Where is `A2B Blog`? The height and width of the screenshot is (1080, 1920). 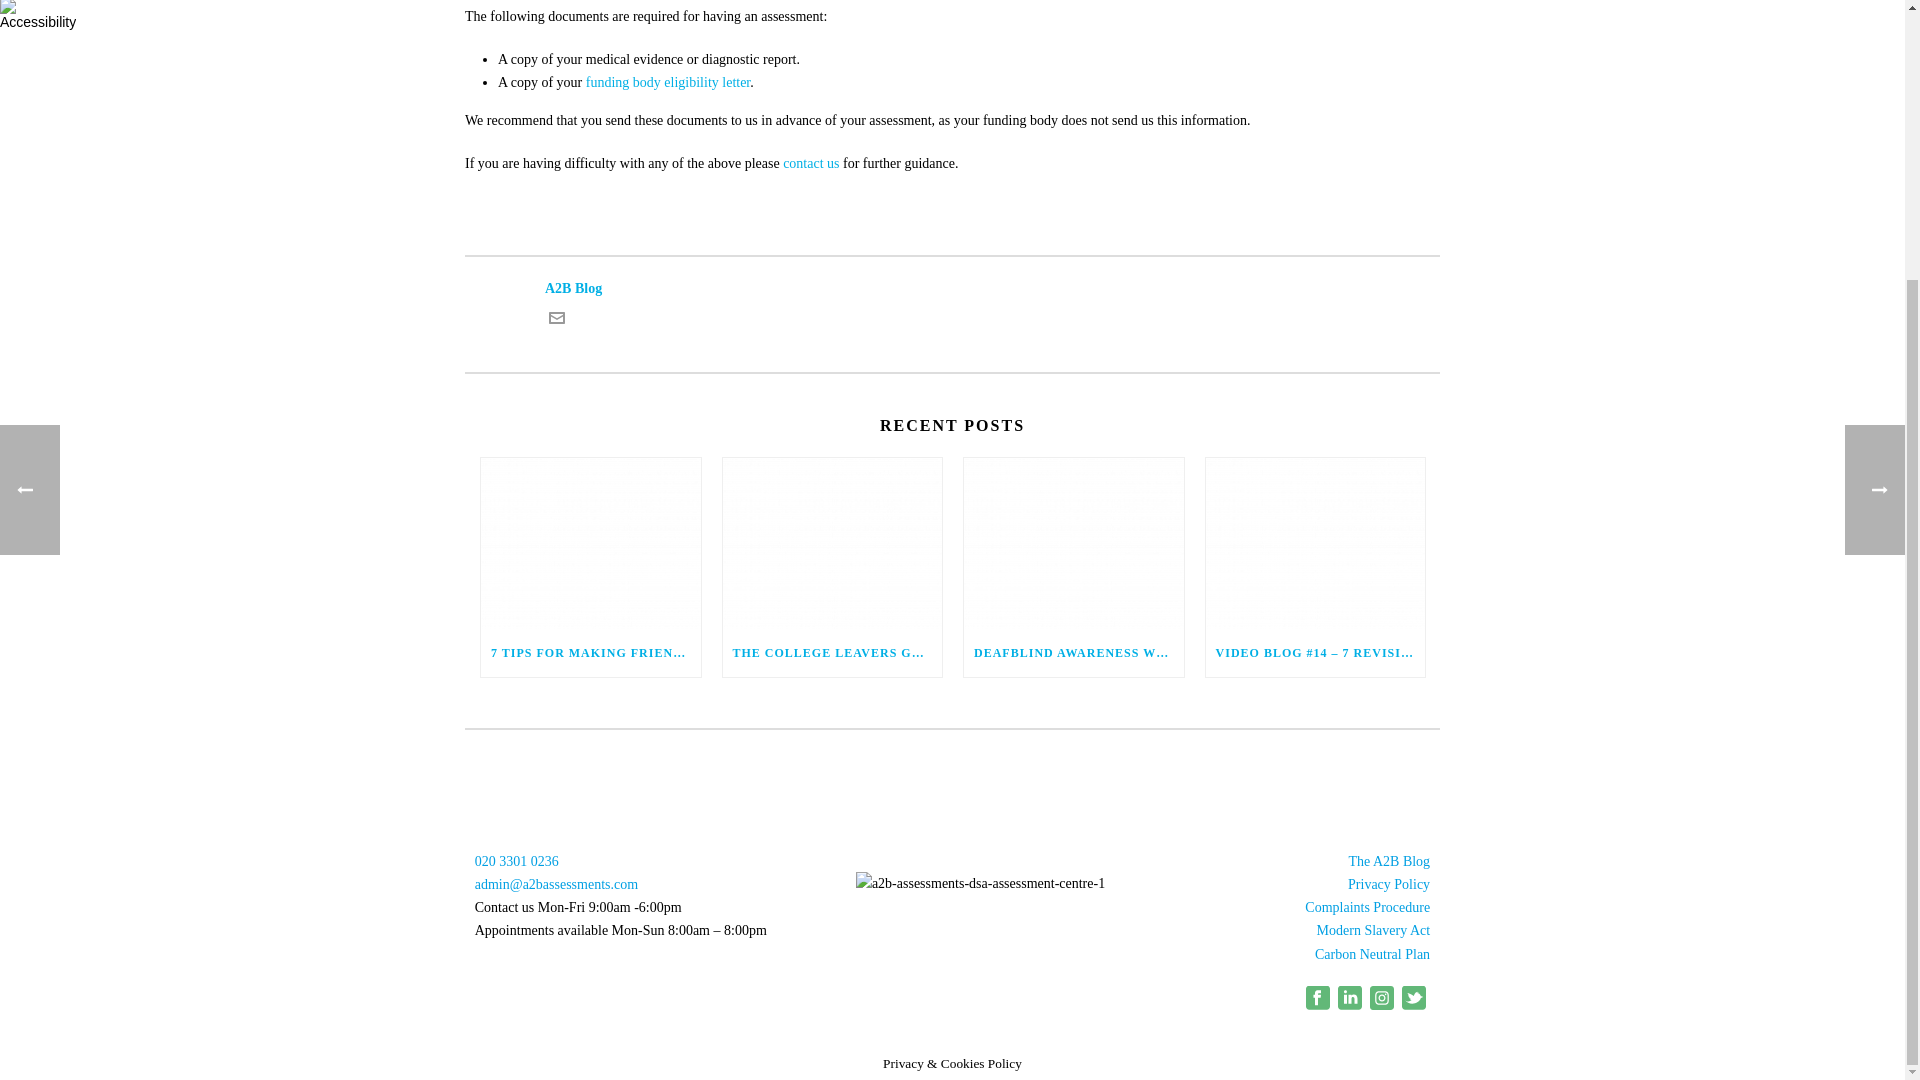 A2B Blog is located at coordinates (952, 288).